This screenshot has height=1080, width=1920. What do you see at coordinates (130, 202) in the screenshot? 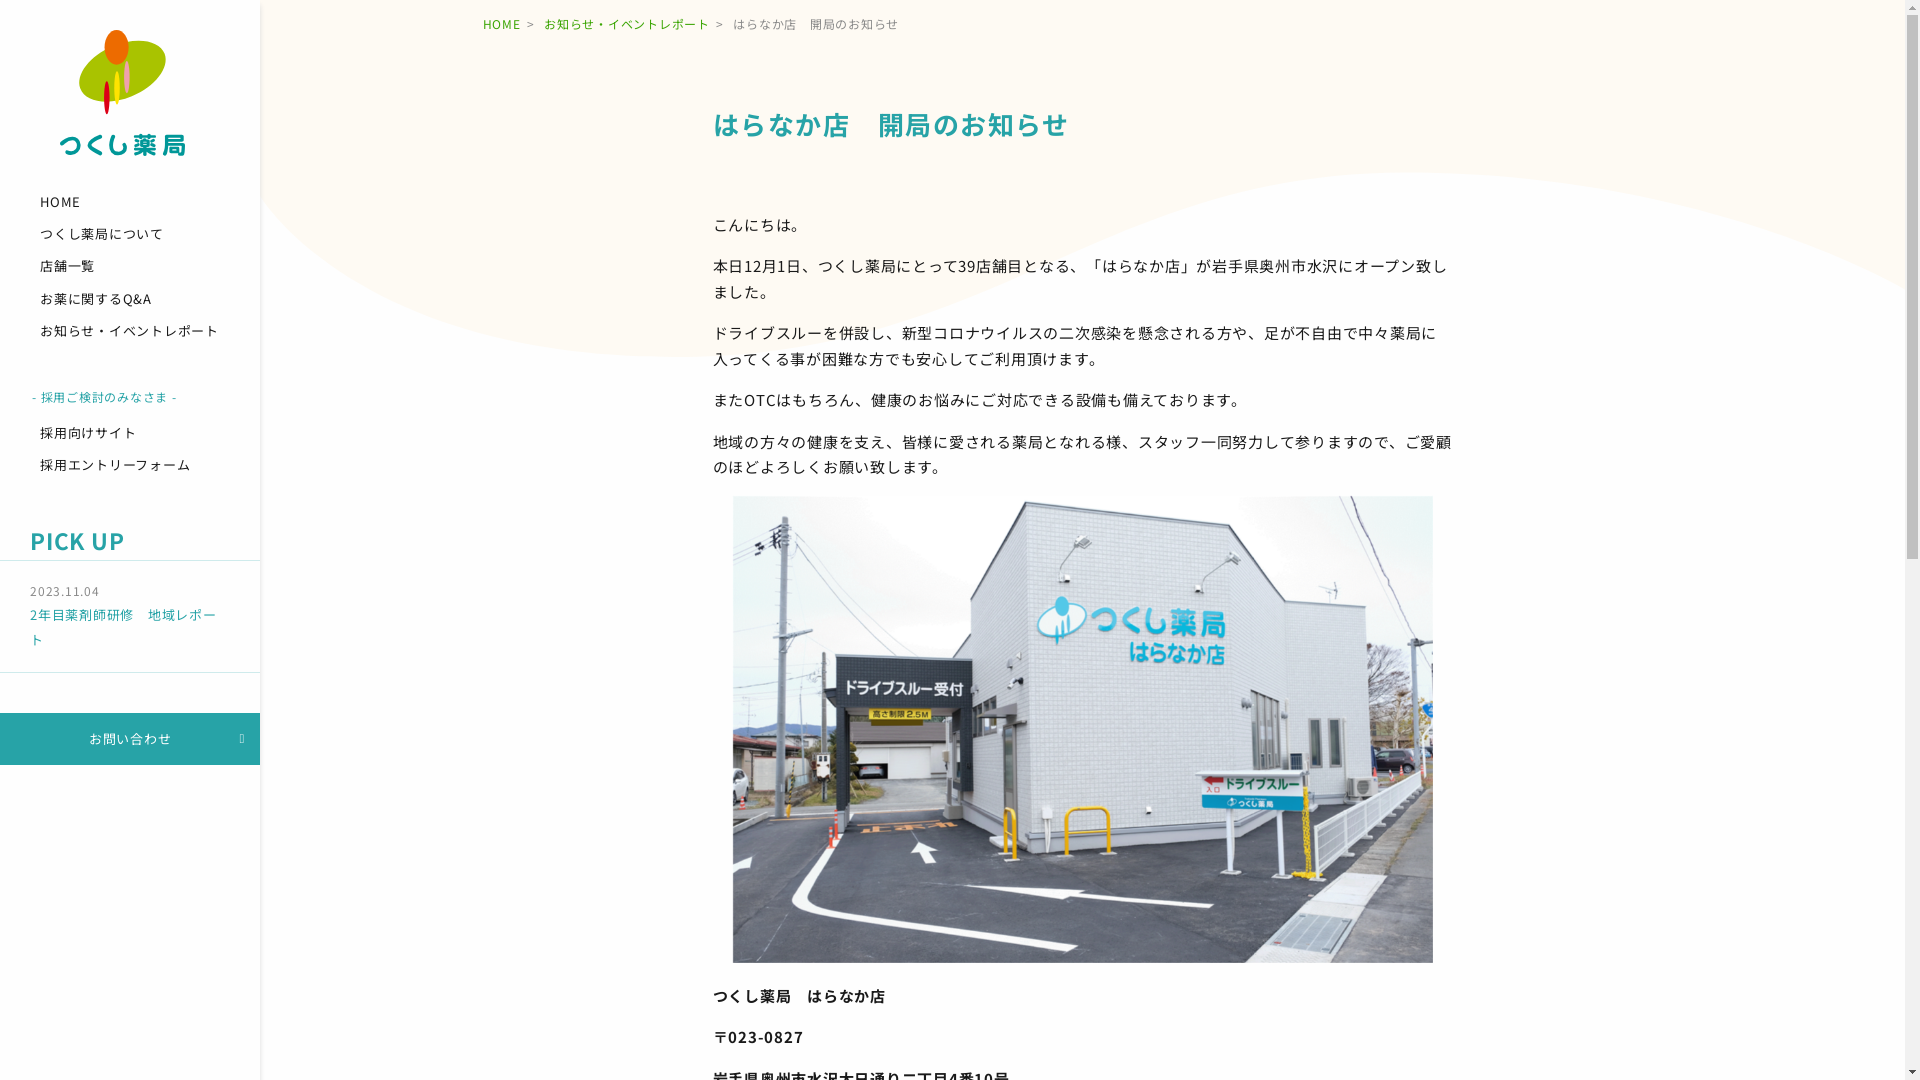
I see `HOME` at bounding box center [130, 202].